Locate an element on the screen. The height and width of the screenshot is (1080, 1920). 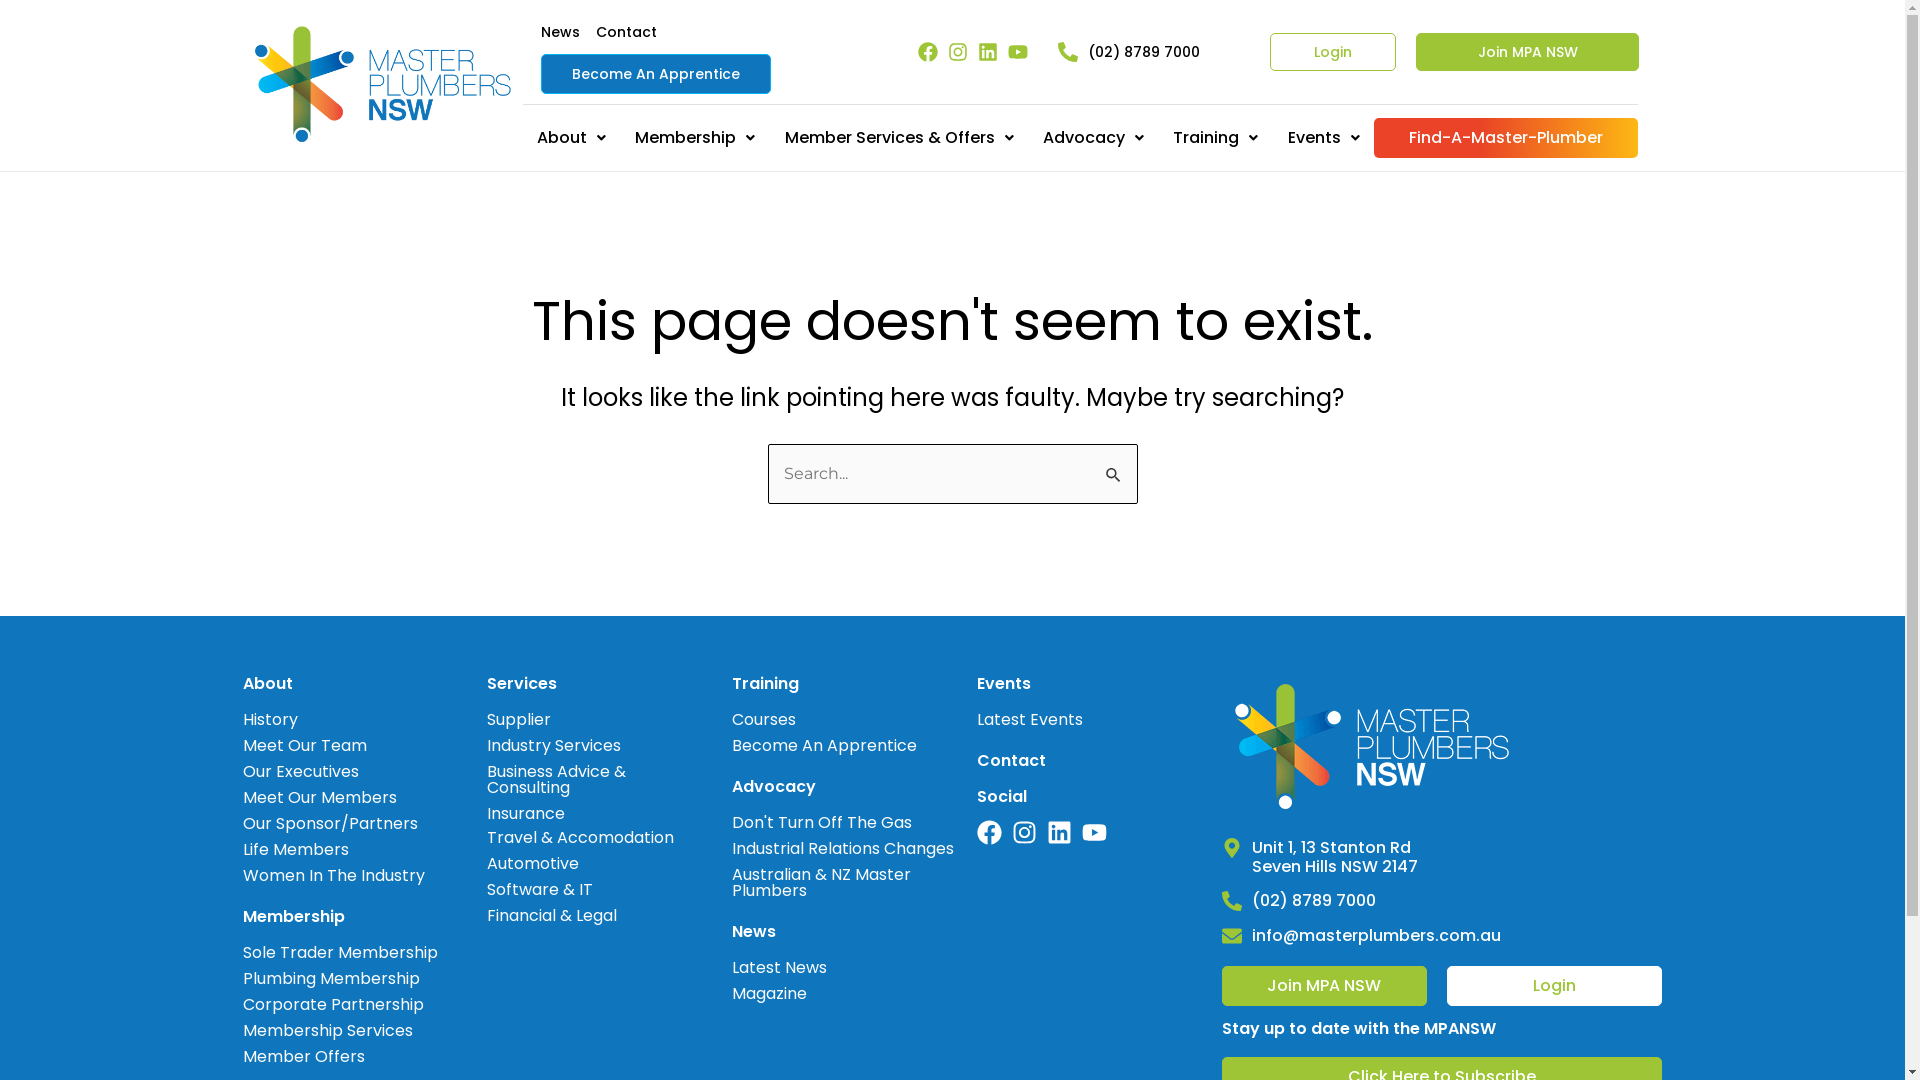
Login is located at coordinates (1554, 986).